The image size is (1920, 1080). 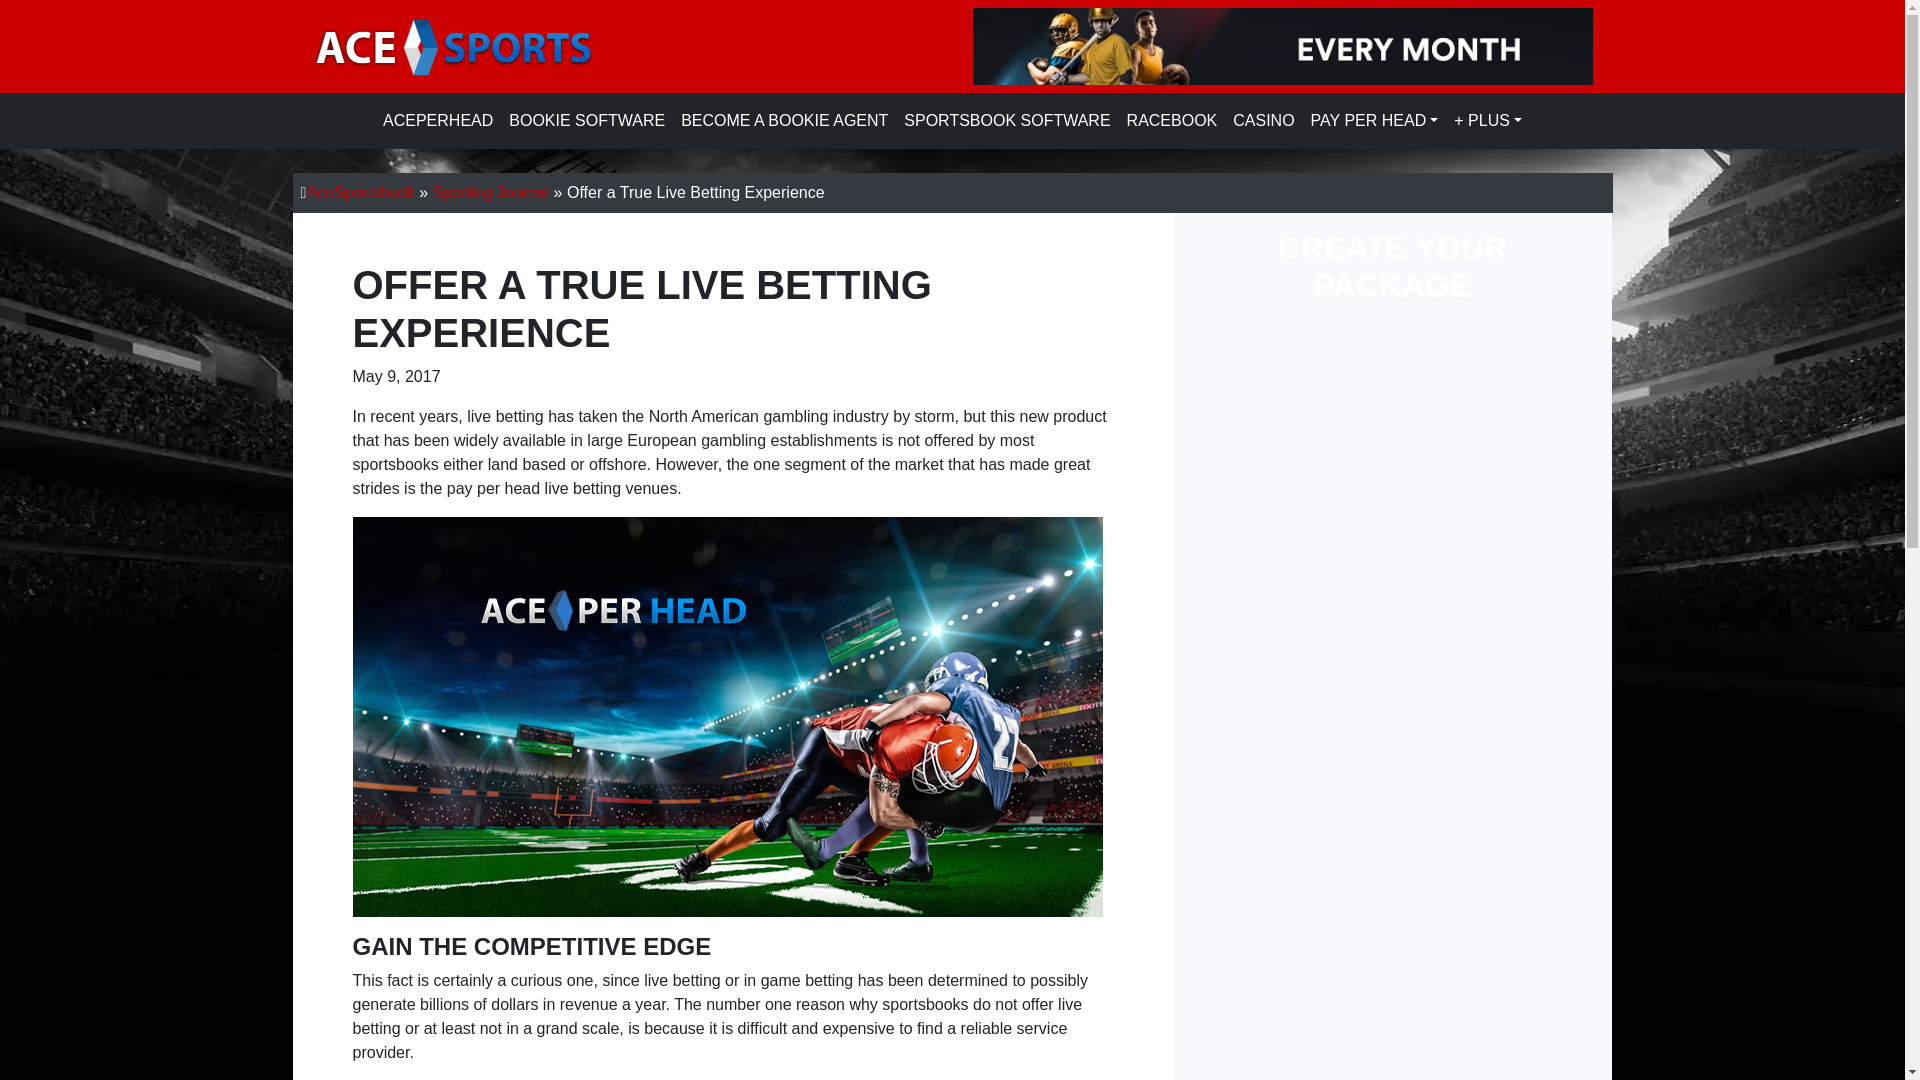 What do you see at coordinates (587, 121) in the screenshot?
I see `BOOKIE SOFTWARE` at bounding box center [587, 121].